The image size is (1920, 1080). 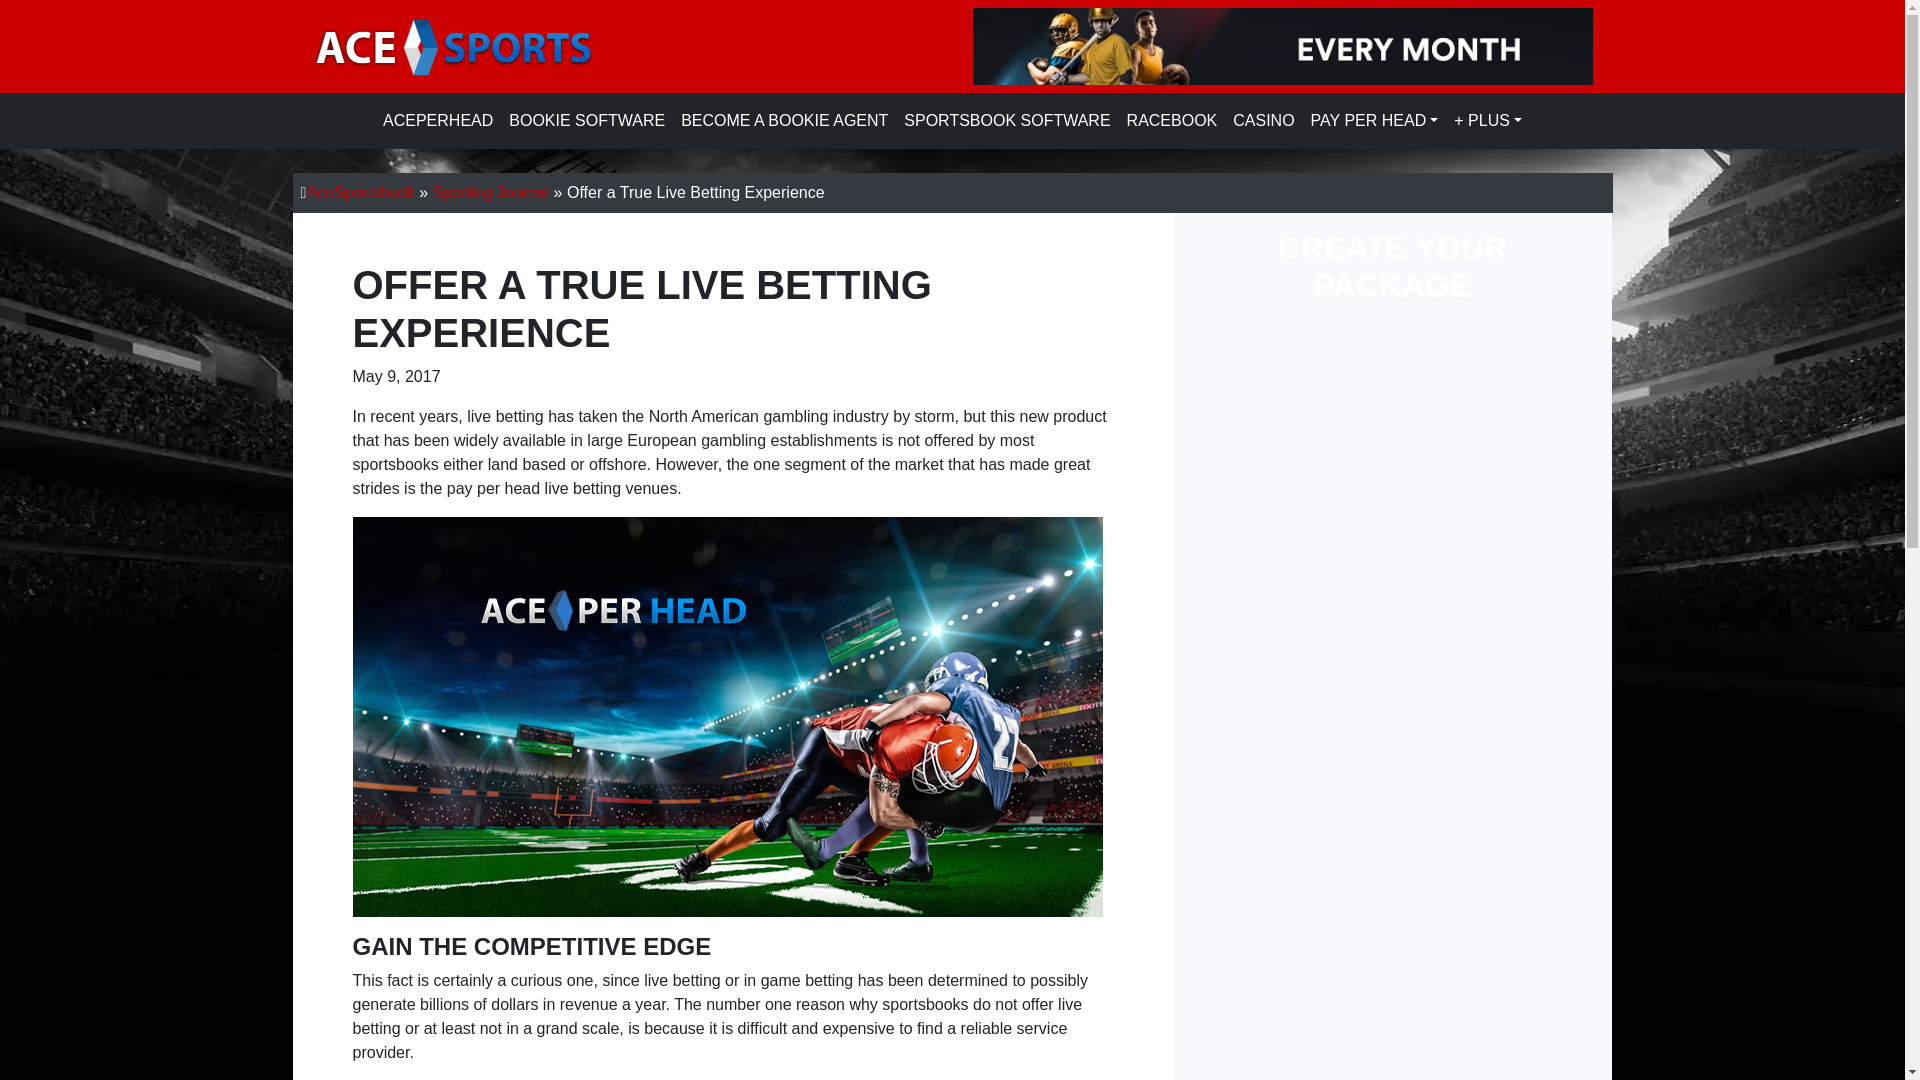 What do you see at coordinates (587, 121) in the screenshot?
I see `BOOKIE SOFTWARE` at bounding box center [587, 121].